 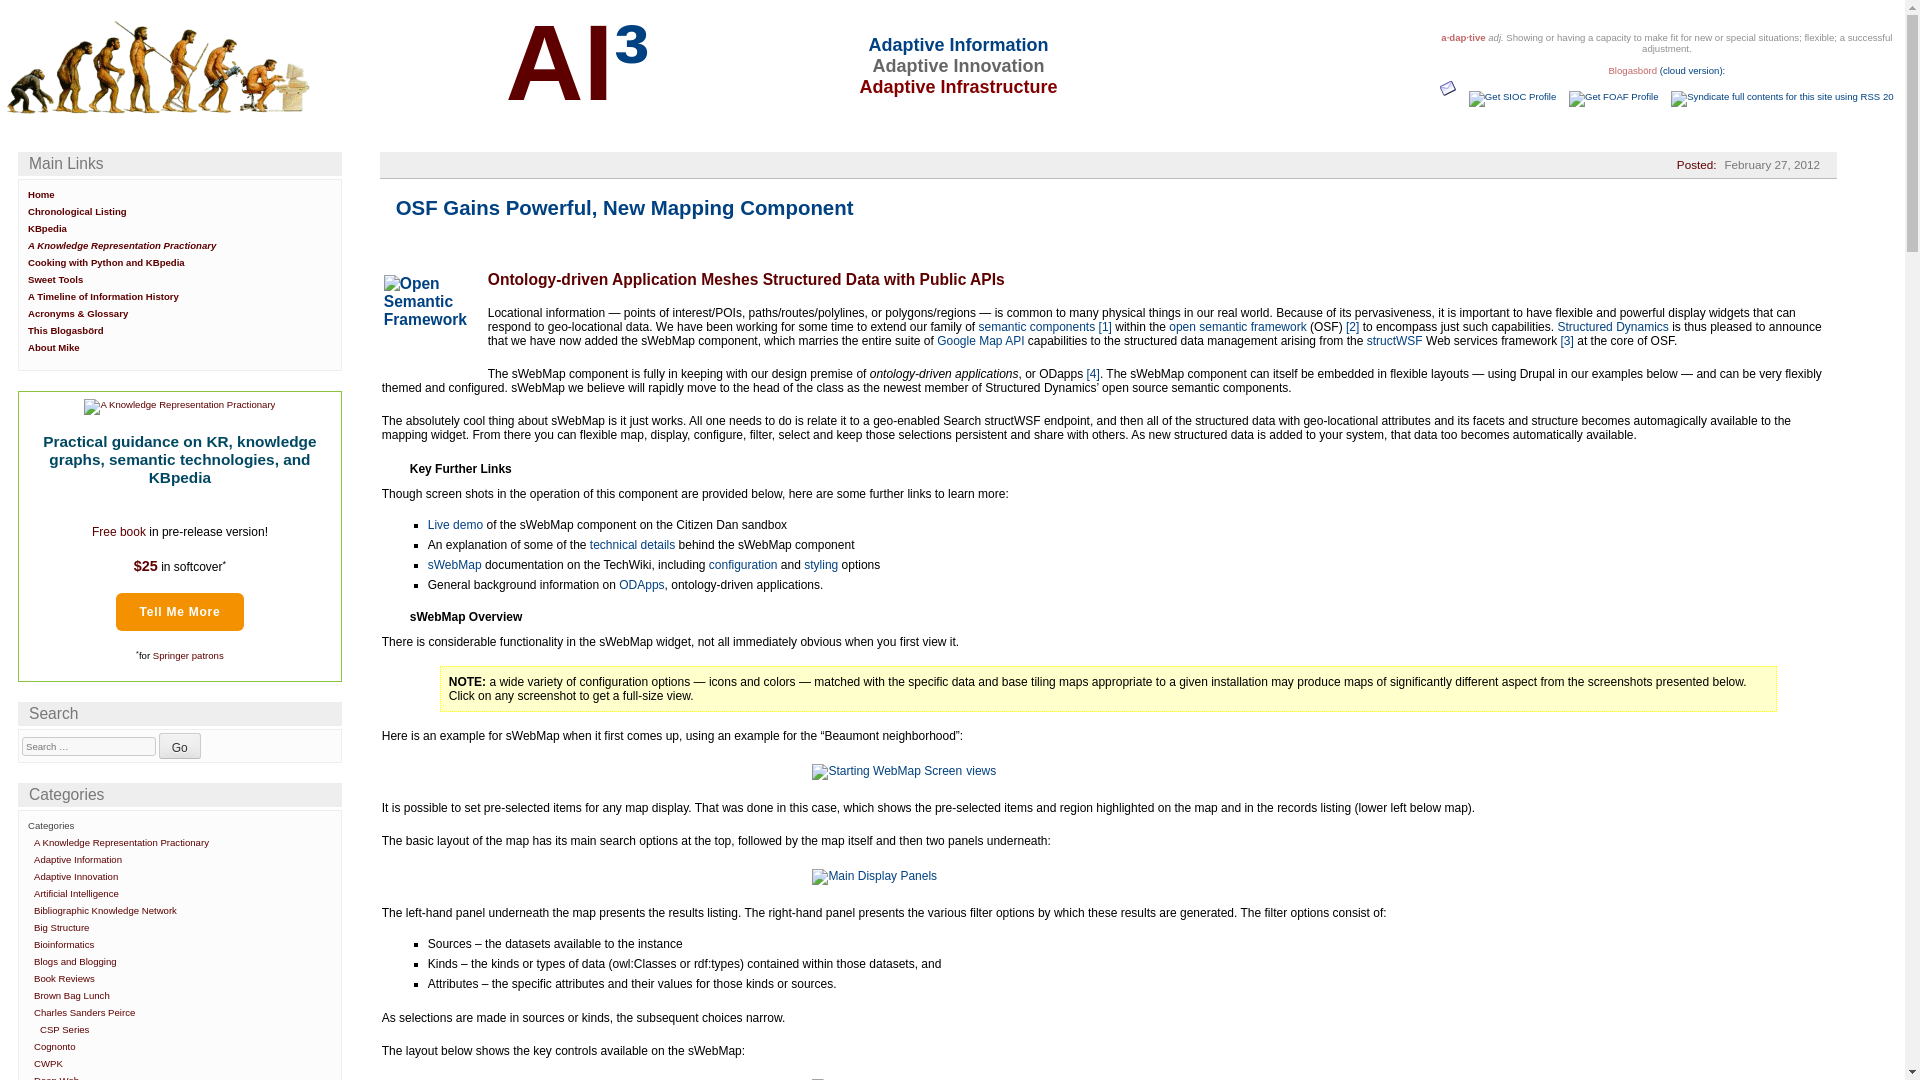 I want to click on email Mike, so click(x=1450, y=96).